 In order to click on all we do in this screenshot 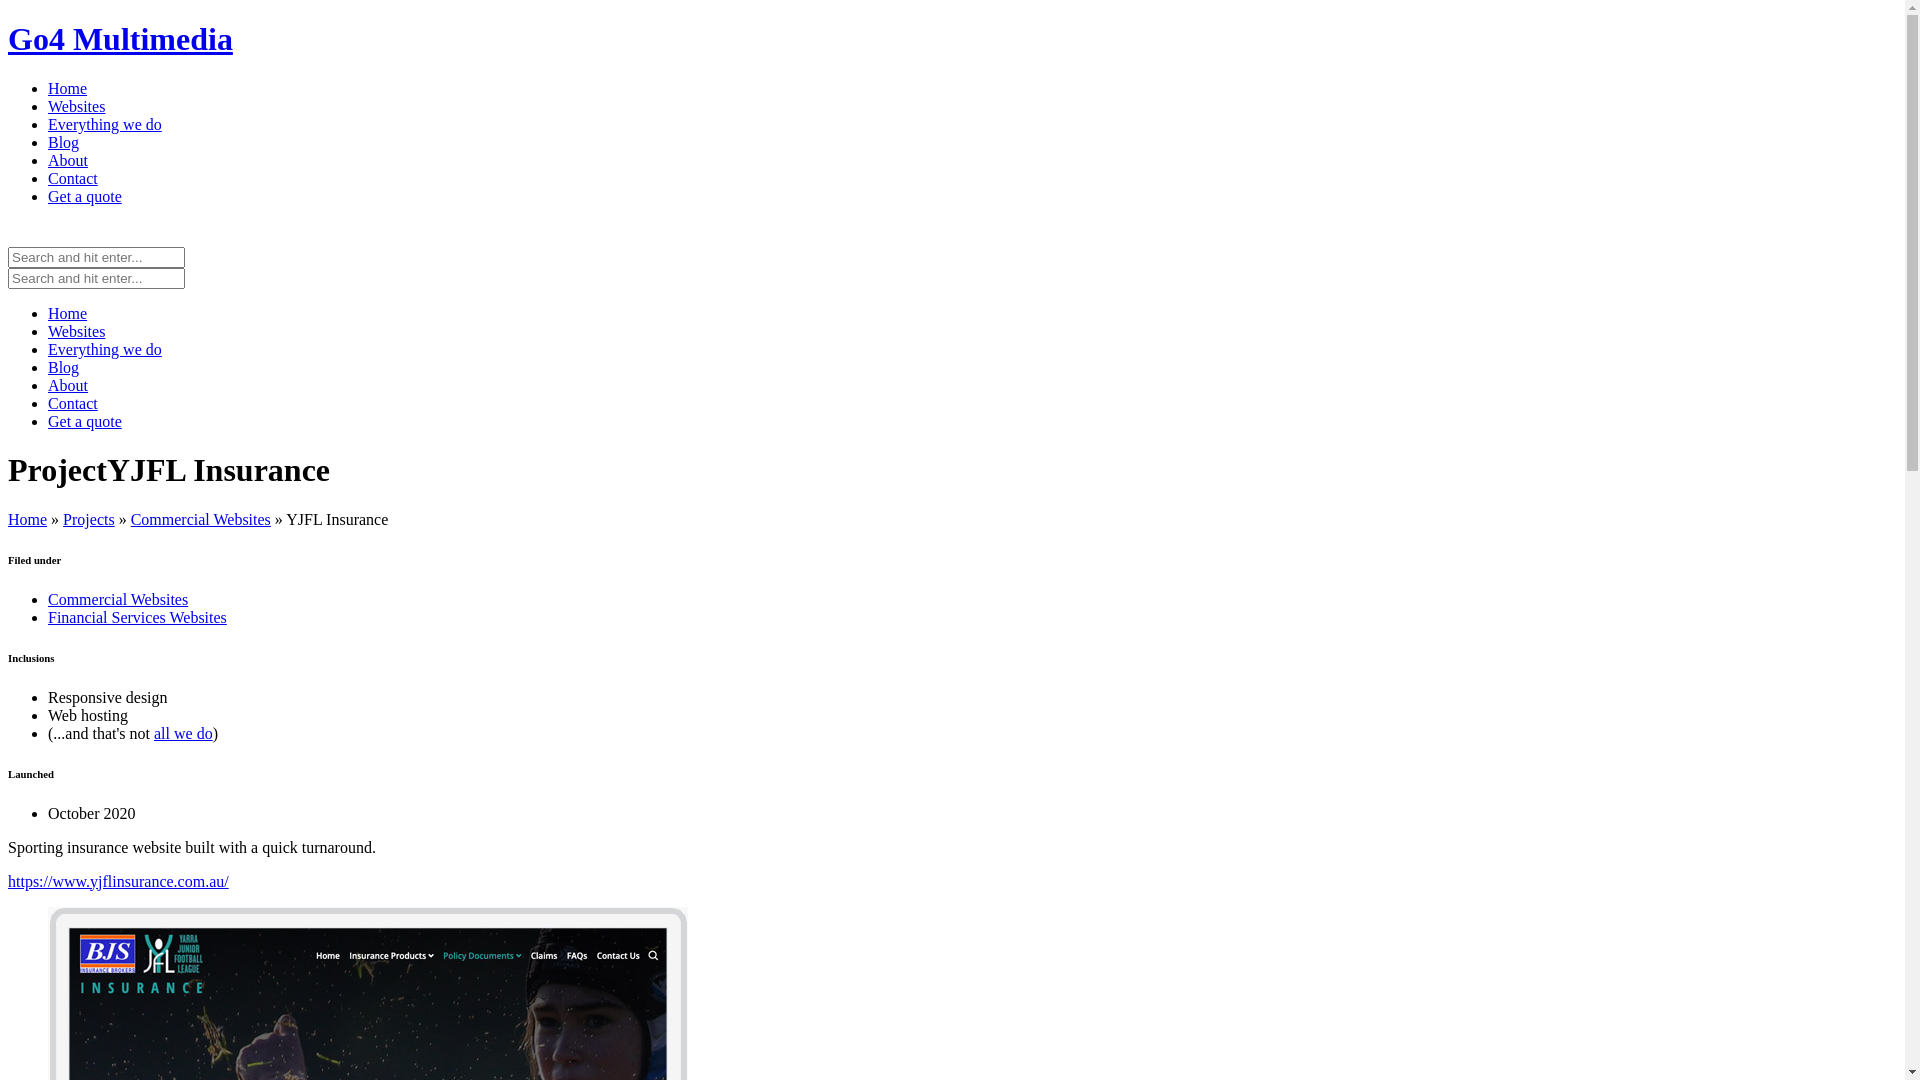, I will do `click(184, 734)`.